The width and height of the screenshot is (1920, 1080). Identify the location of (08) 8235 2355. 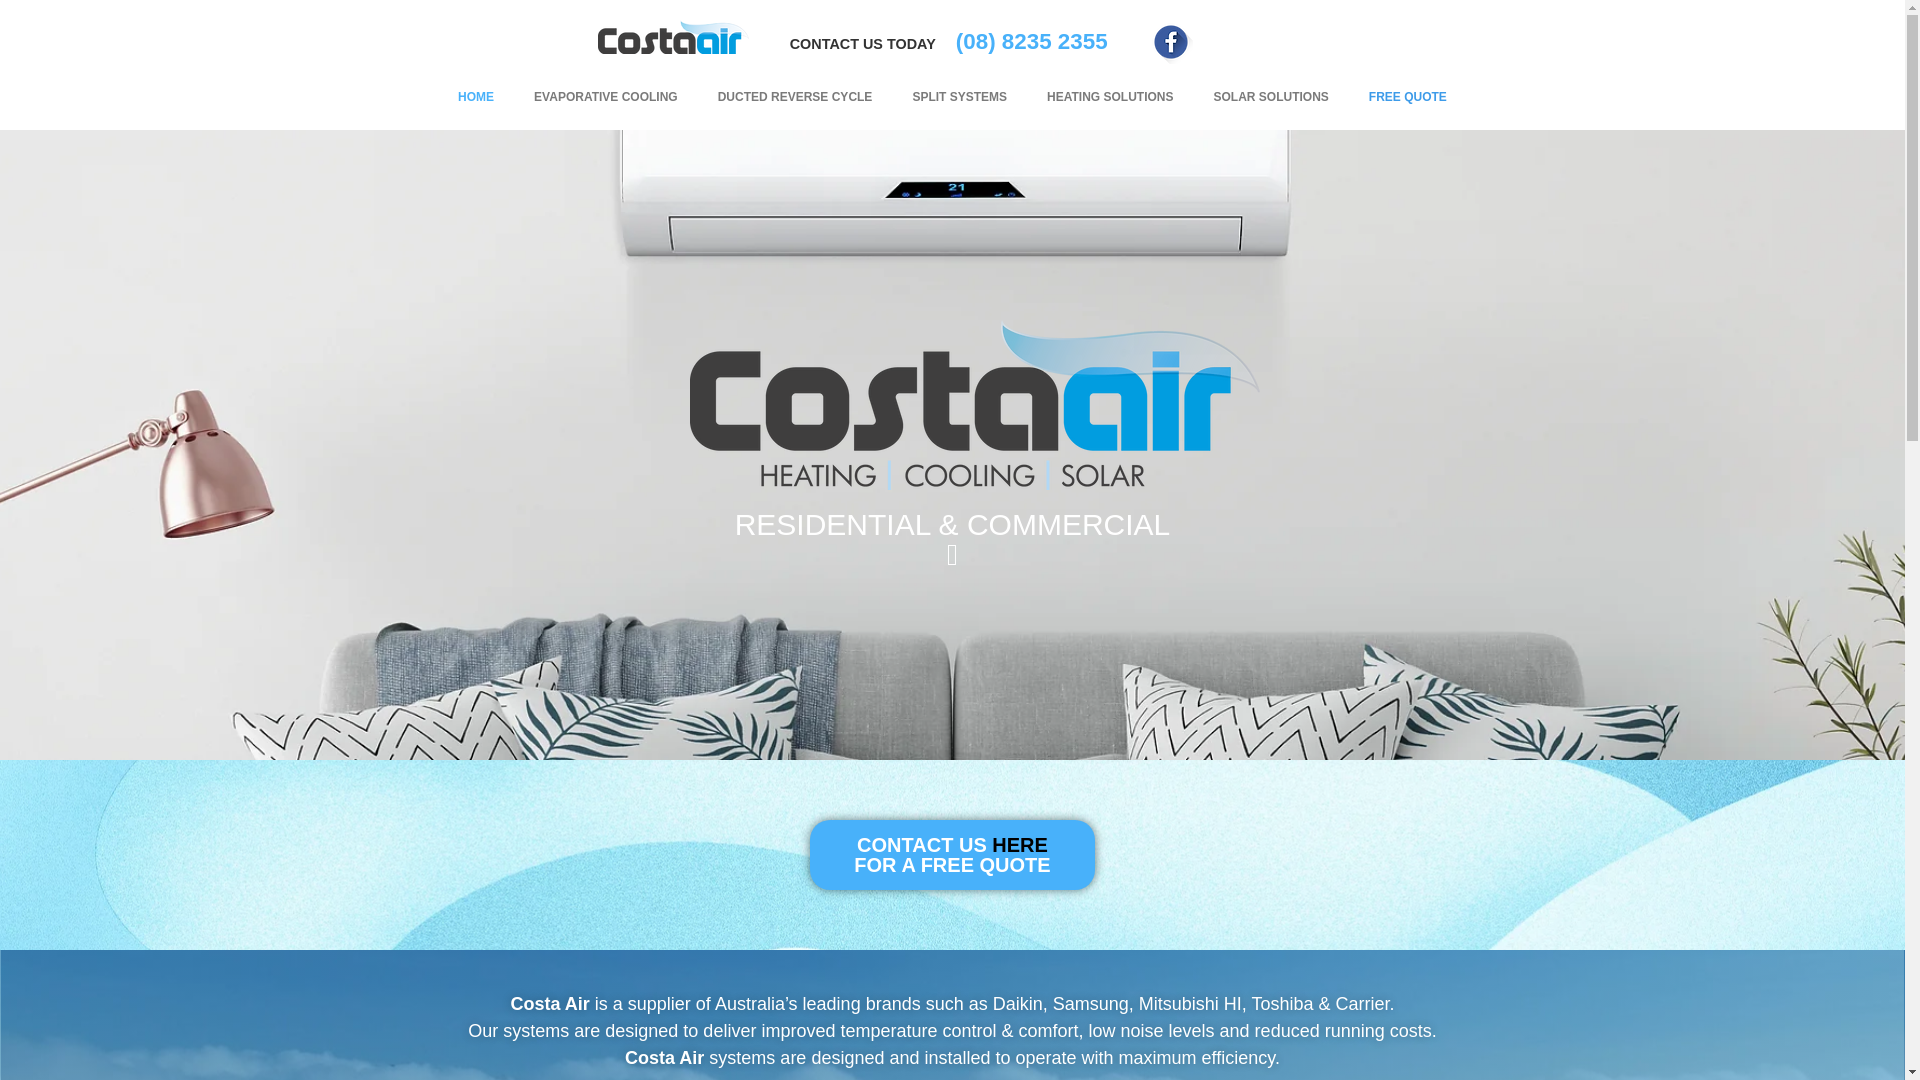
(1032, 42).